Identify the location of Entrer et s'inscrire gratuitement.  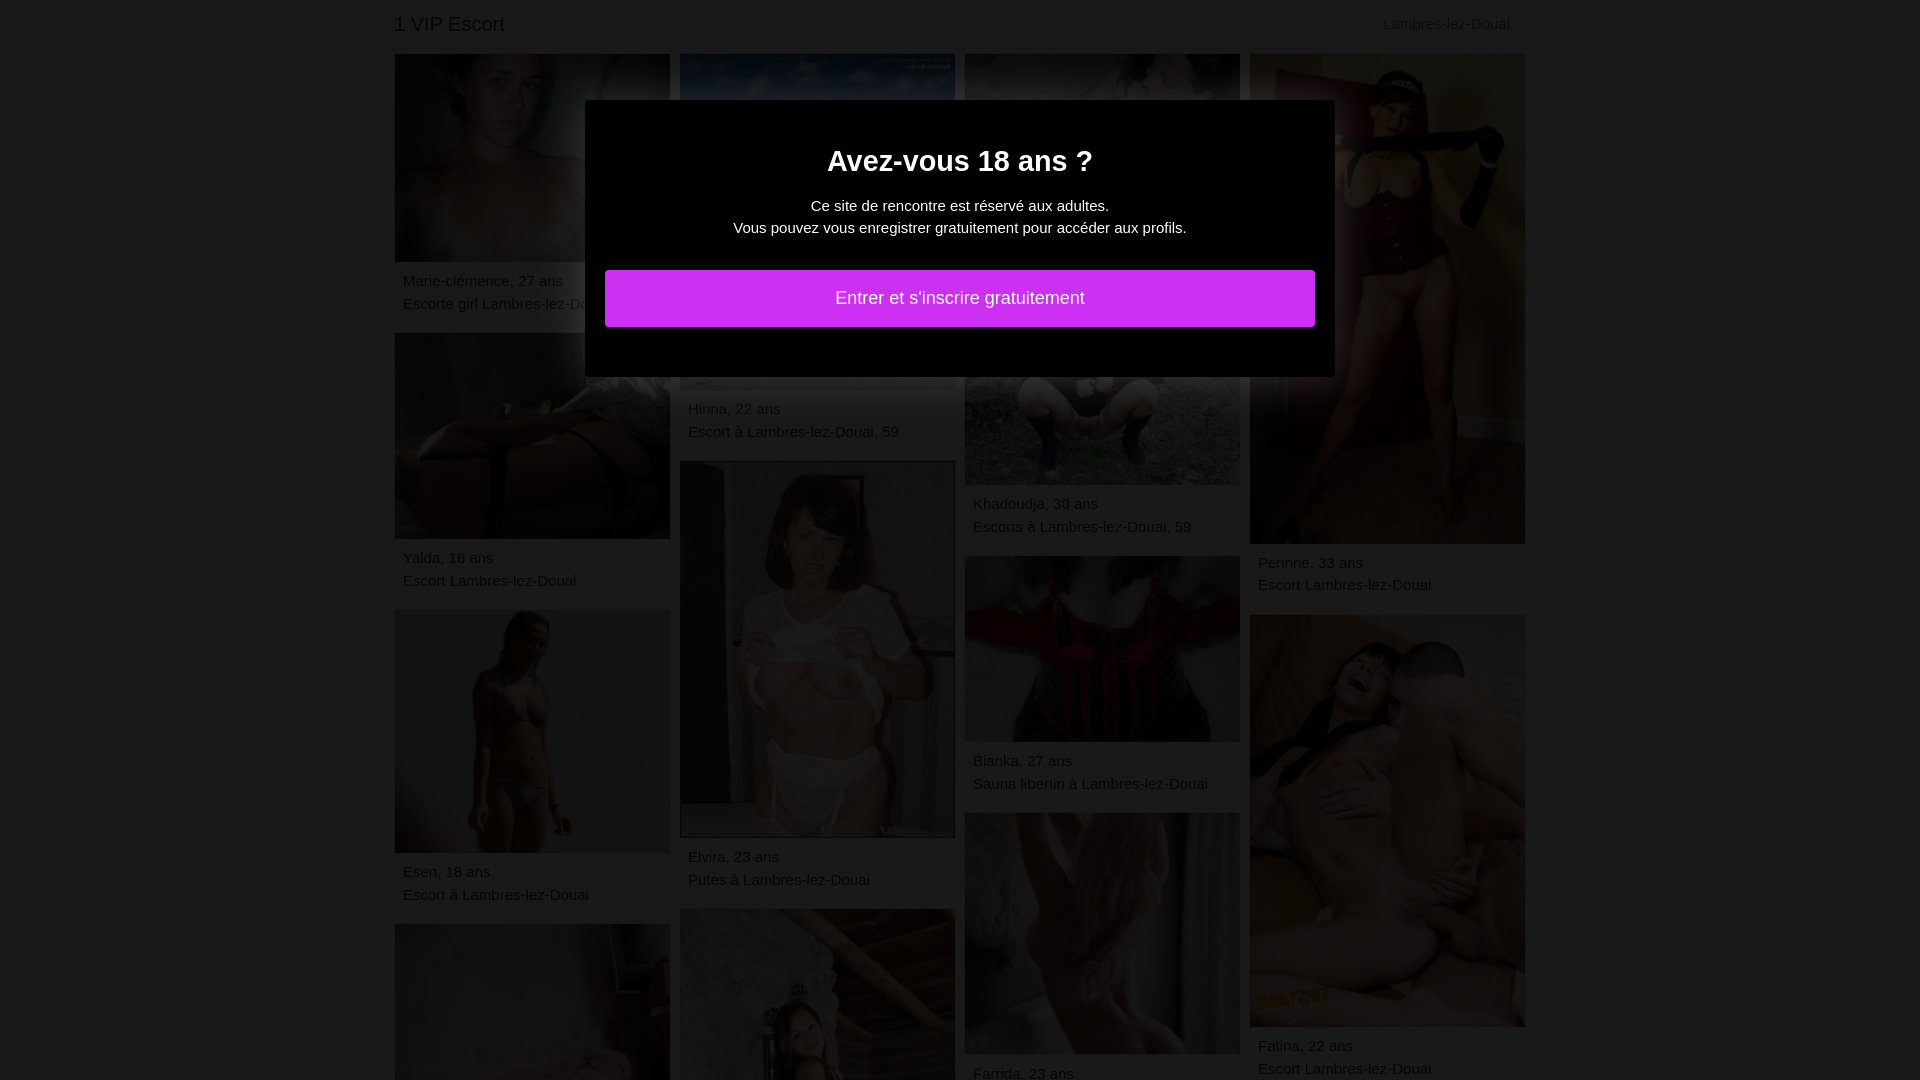
(960, 298).